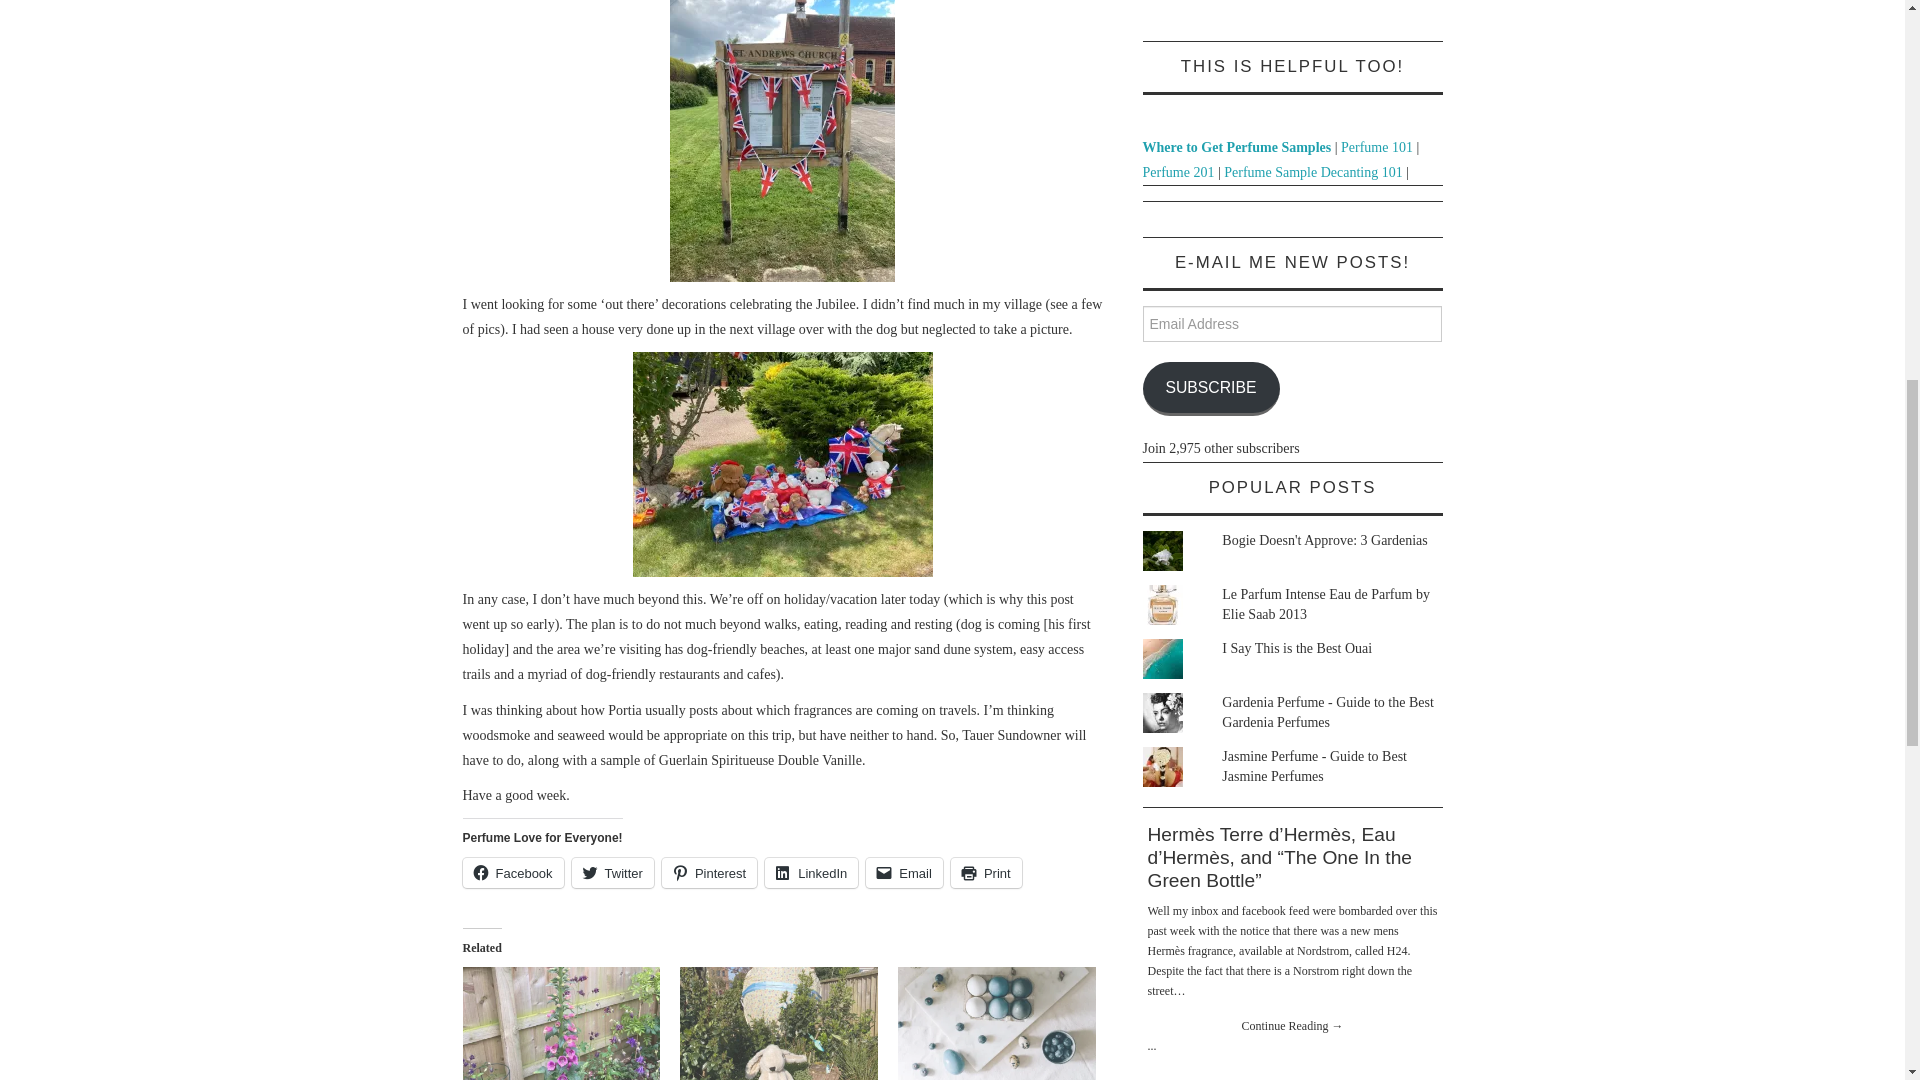 This screenshot has width=1920, height=1080. Describe the element at coordinates (1326, 604) in the screenshot. I see `Le Parfum Intense Eau de Parfum by Elie Saab 2013` at that location.